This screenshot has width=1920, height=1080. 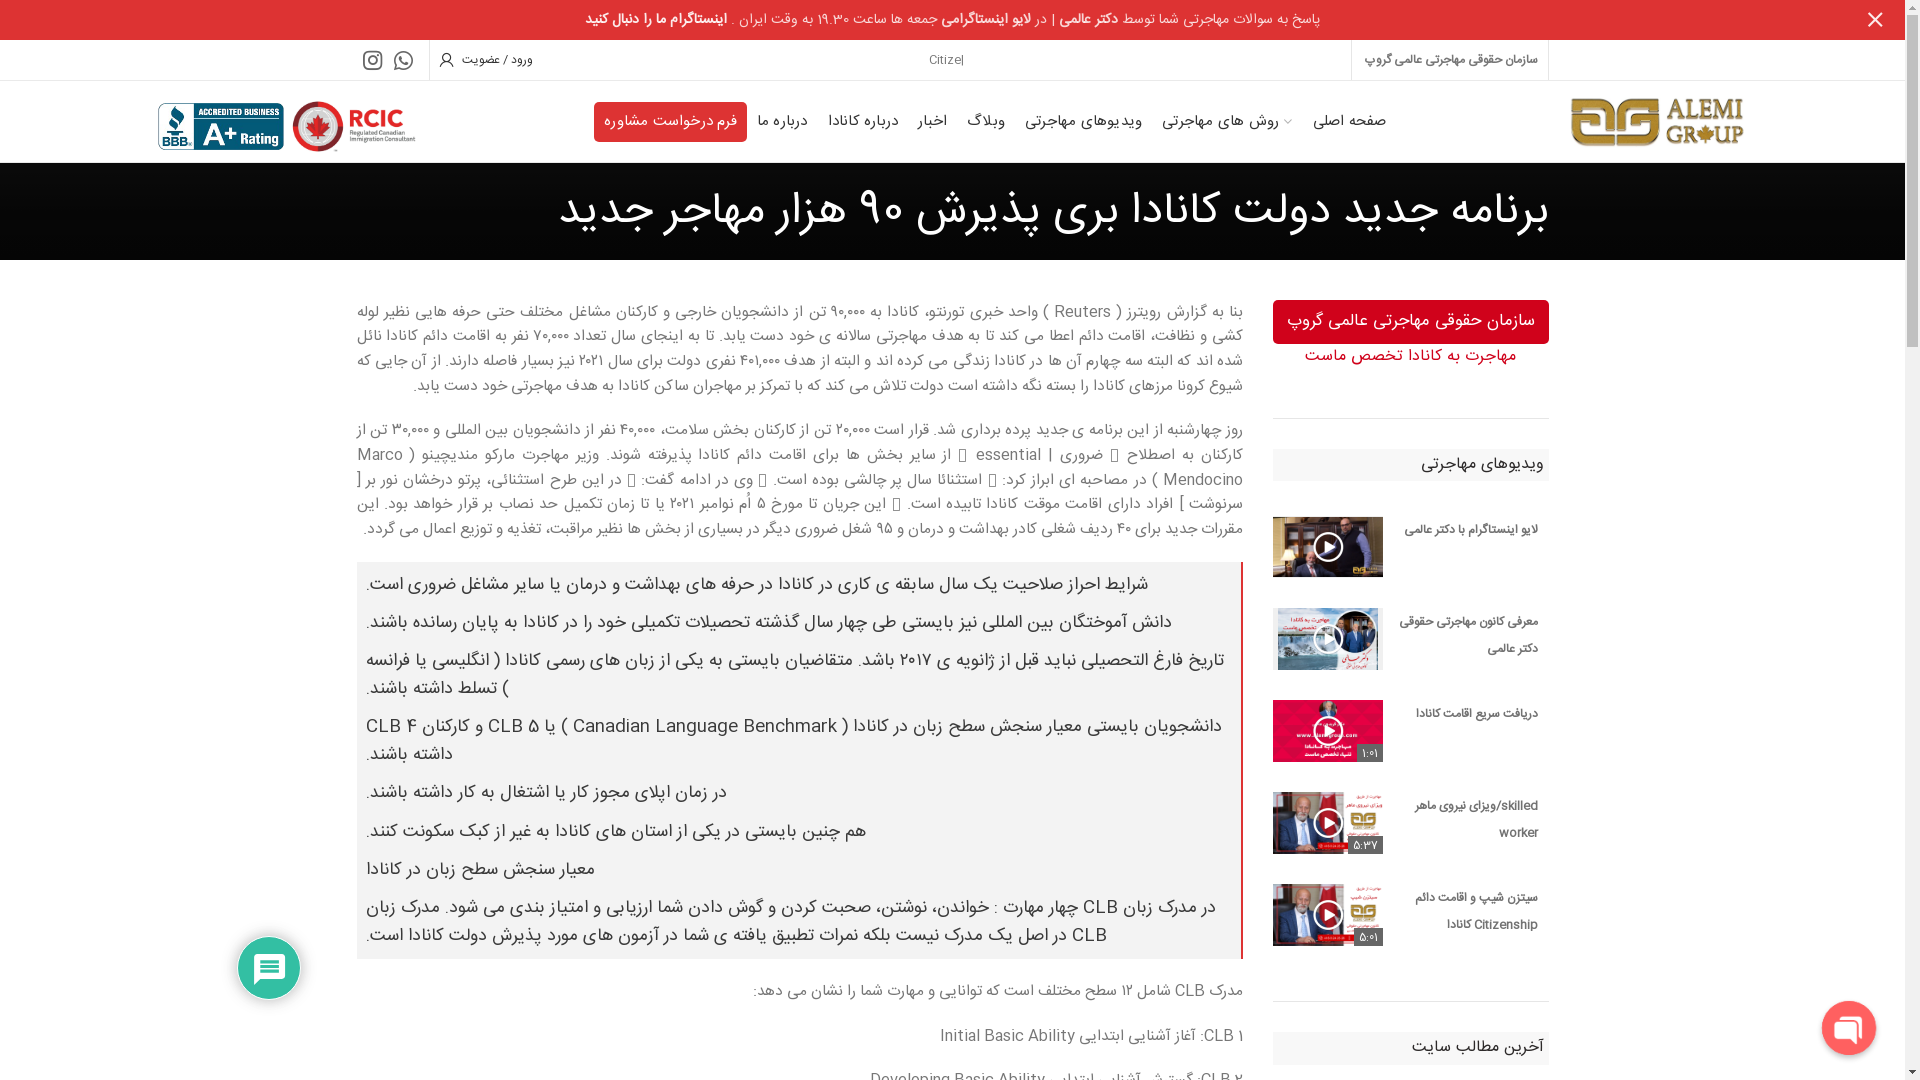 What do you see at coordinates (1328, 823) in the screenshot?
I see `5:37` at bounding box center [1328, 823].